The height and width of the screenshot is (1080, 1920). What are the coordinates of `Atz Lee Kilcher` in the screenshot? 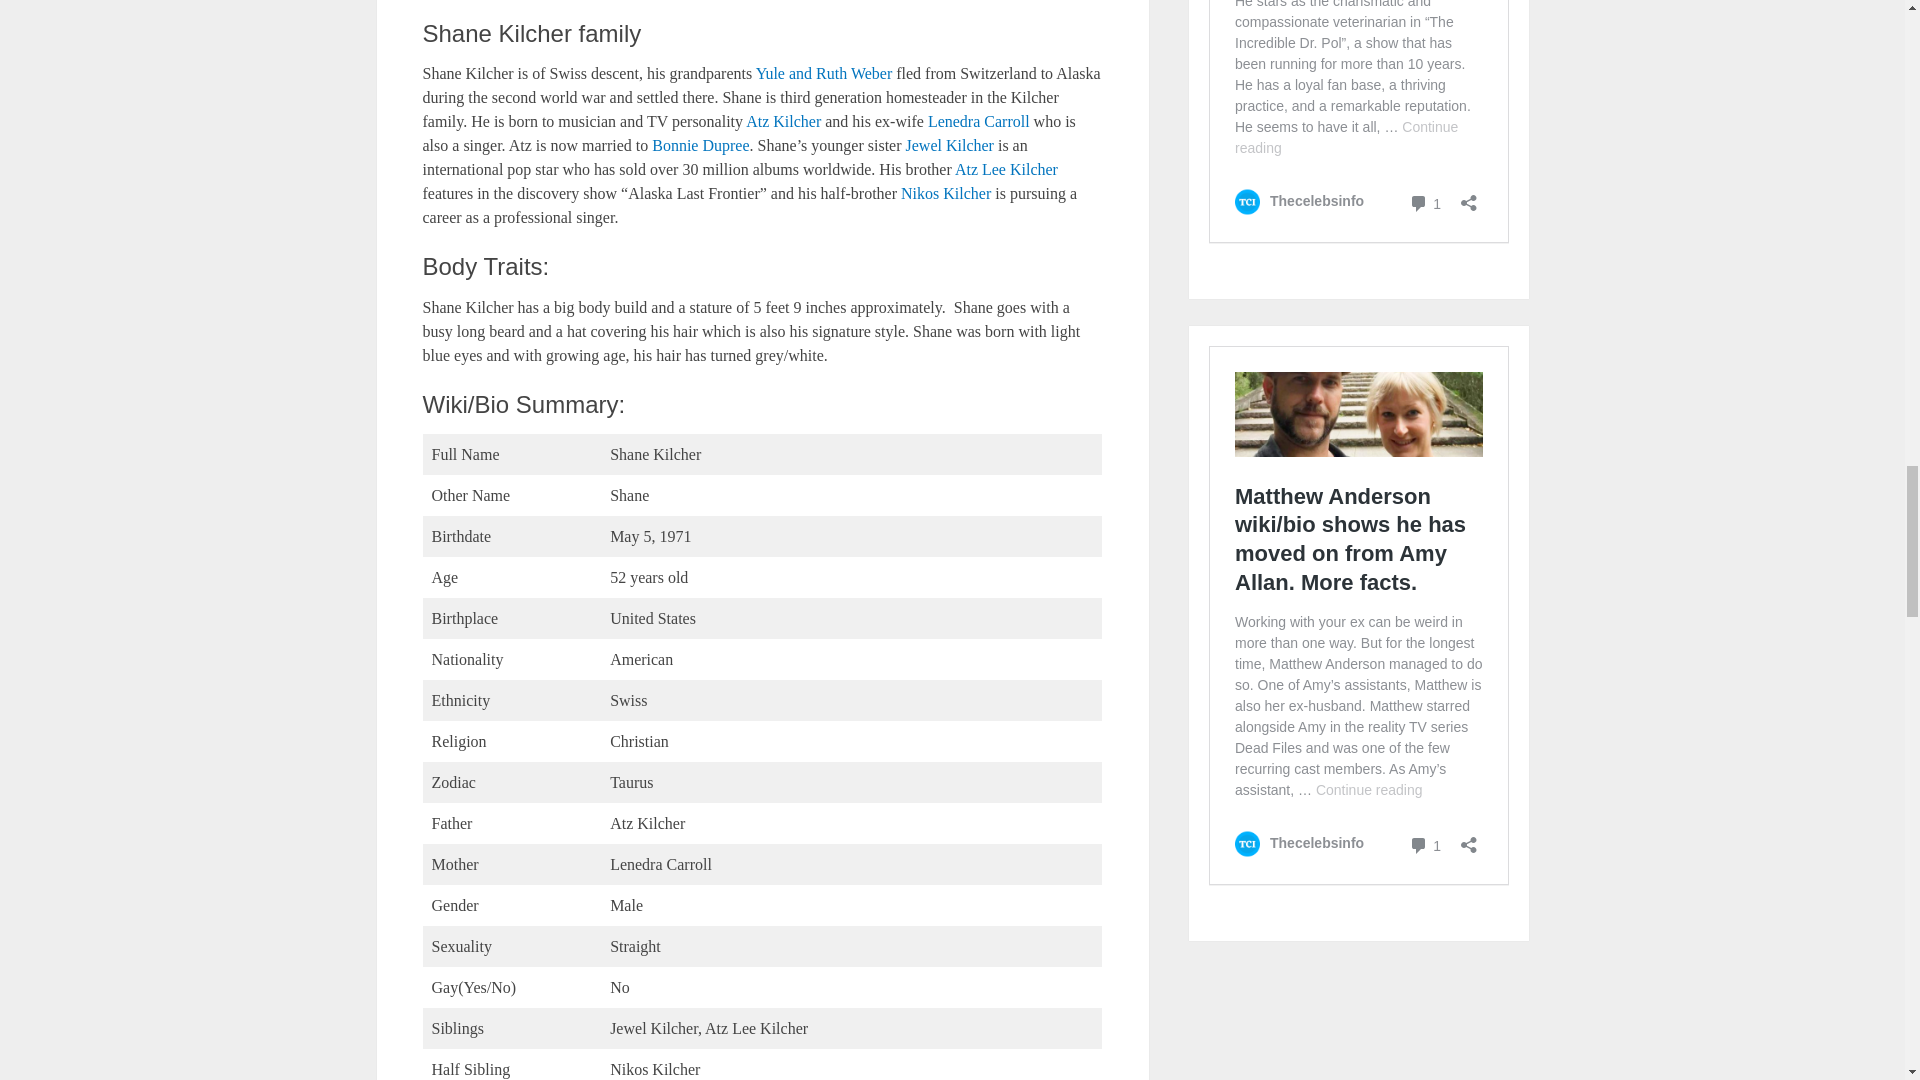 It's located at (1006, 169).